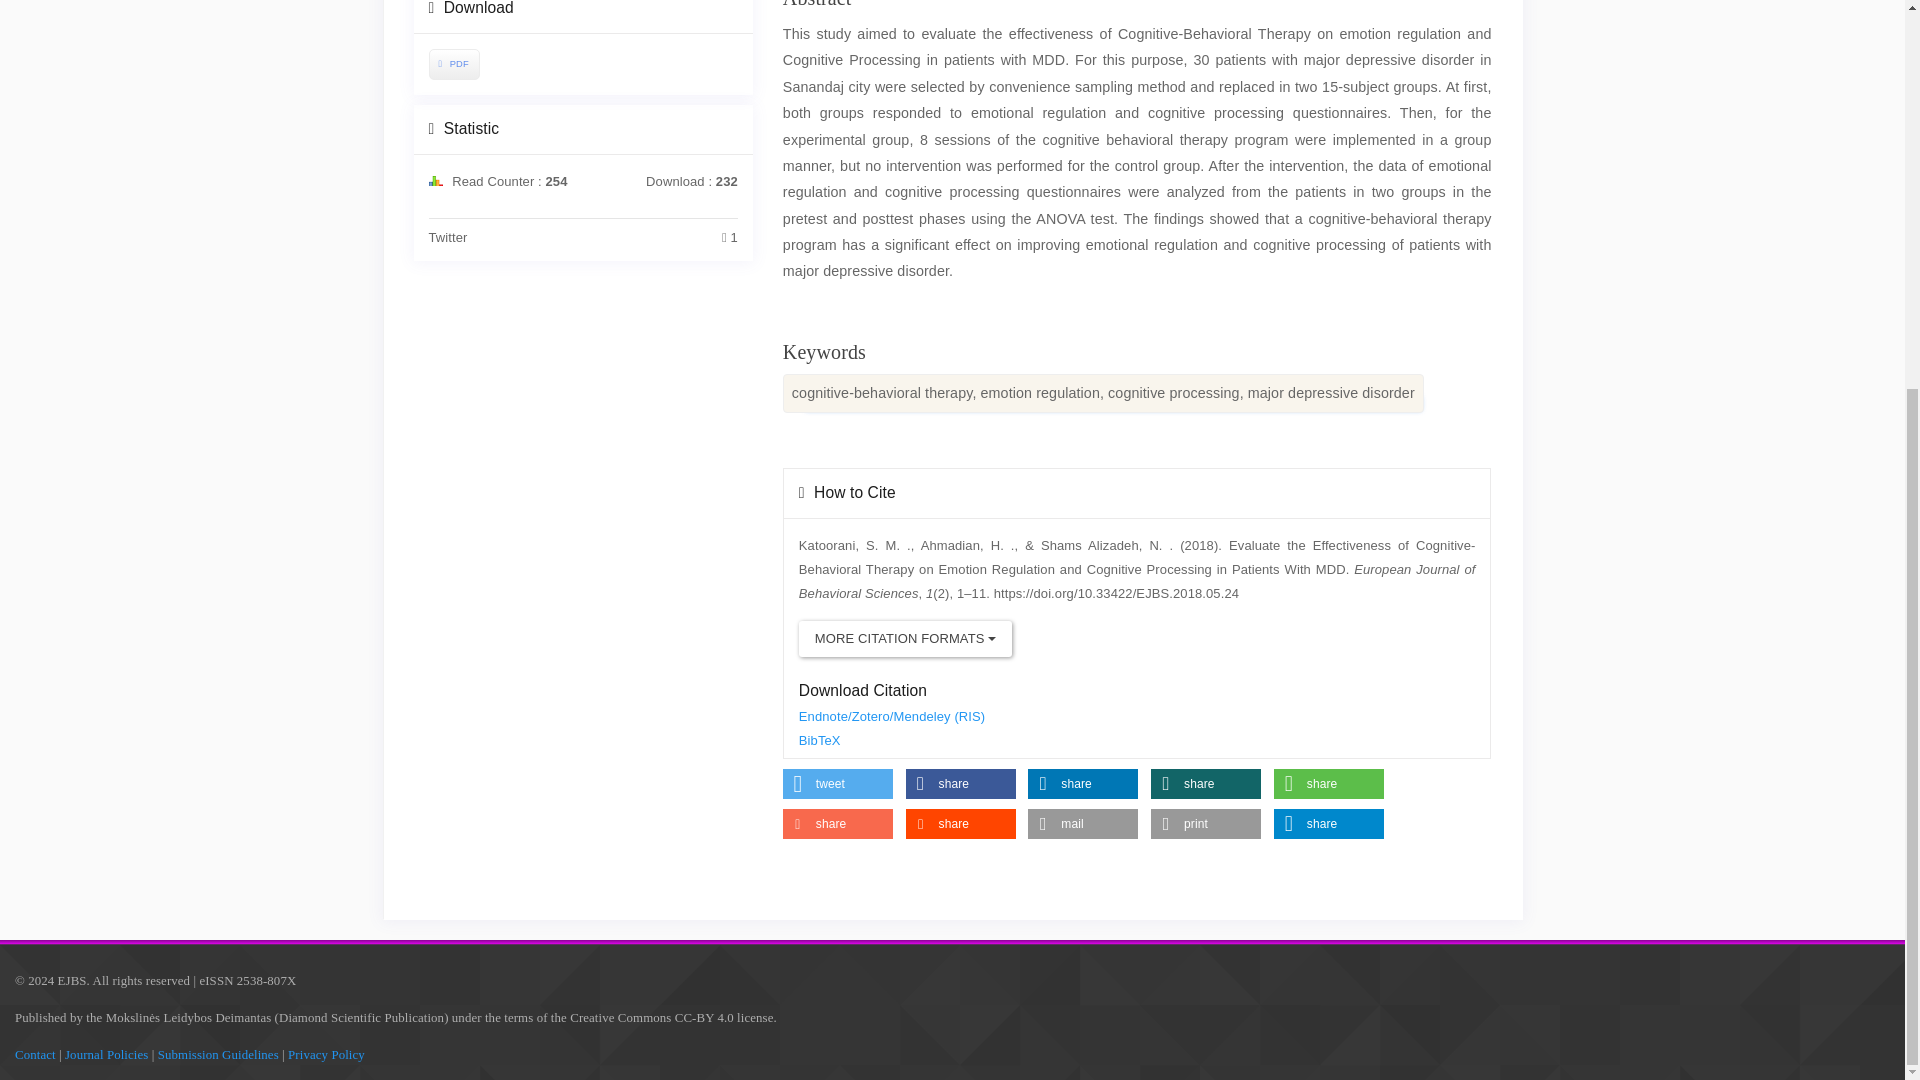 This screenshot has width=1920, height=1080. I want to click on Send by email, so click(1082, 824).